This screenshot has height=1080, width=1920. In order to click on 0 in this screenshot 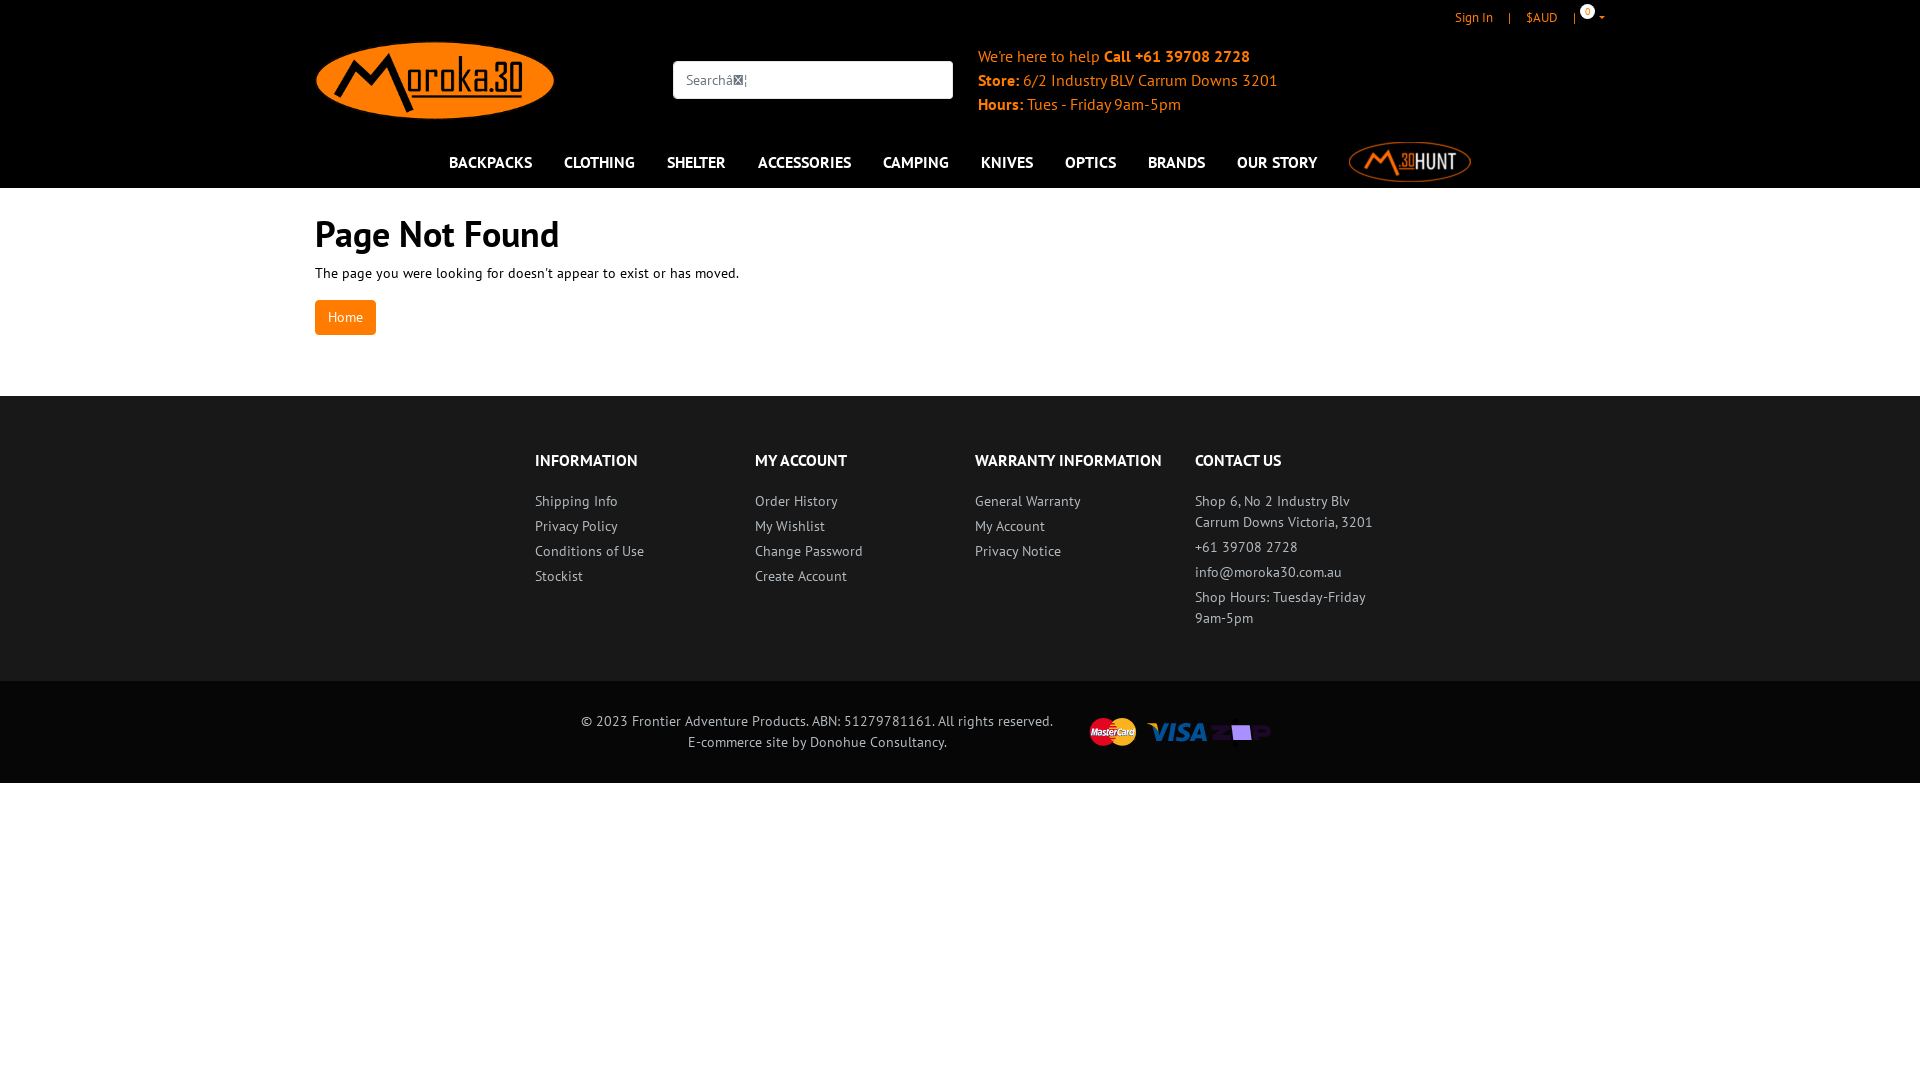, I will do `click(1582, 18)`.